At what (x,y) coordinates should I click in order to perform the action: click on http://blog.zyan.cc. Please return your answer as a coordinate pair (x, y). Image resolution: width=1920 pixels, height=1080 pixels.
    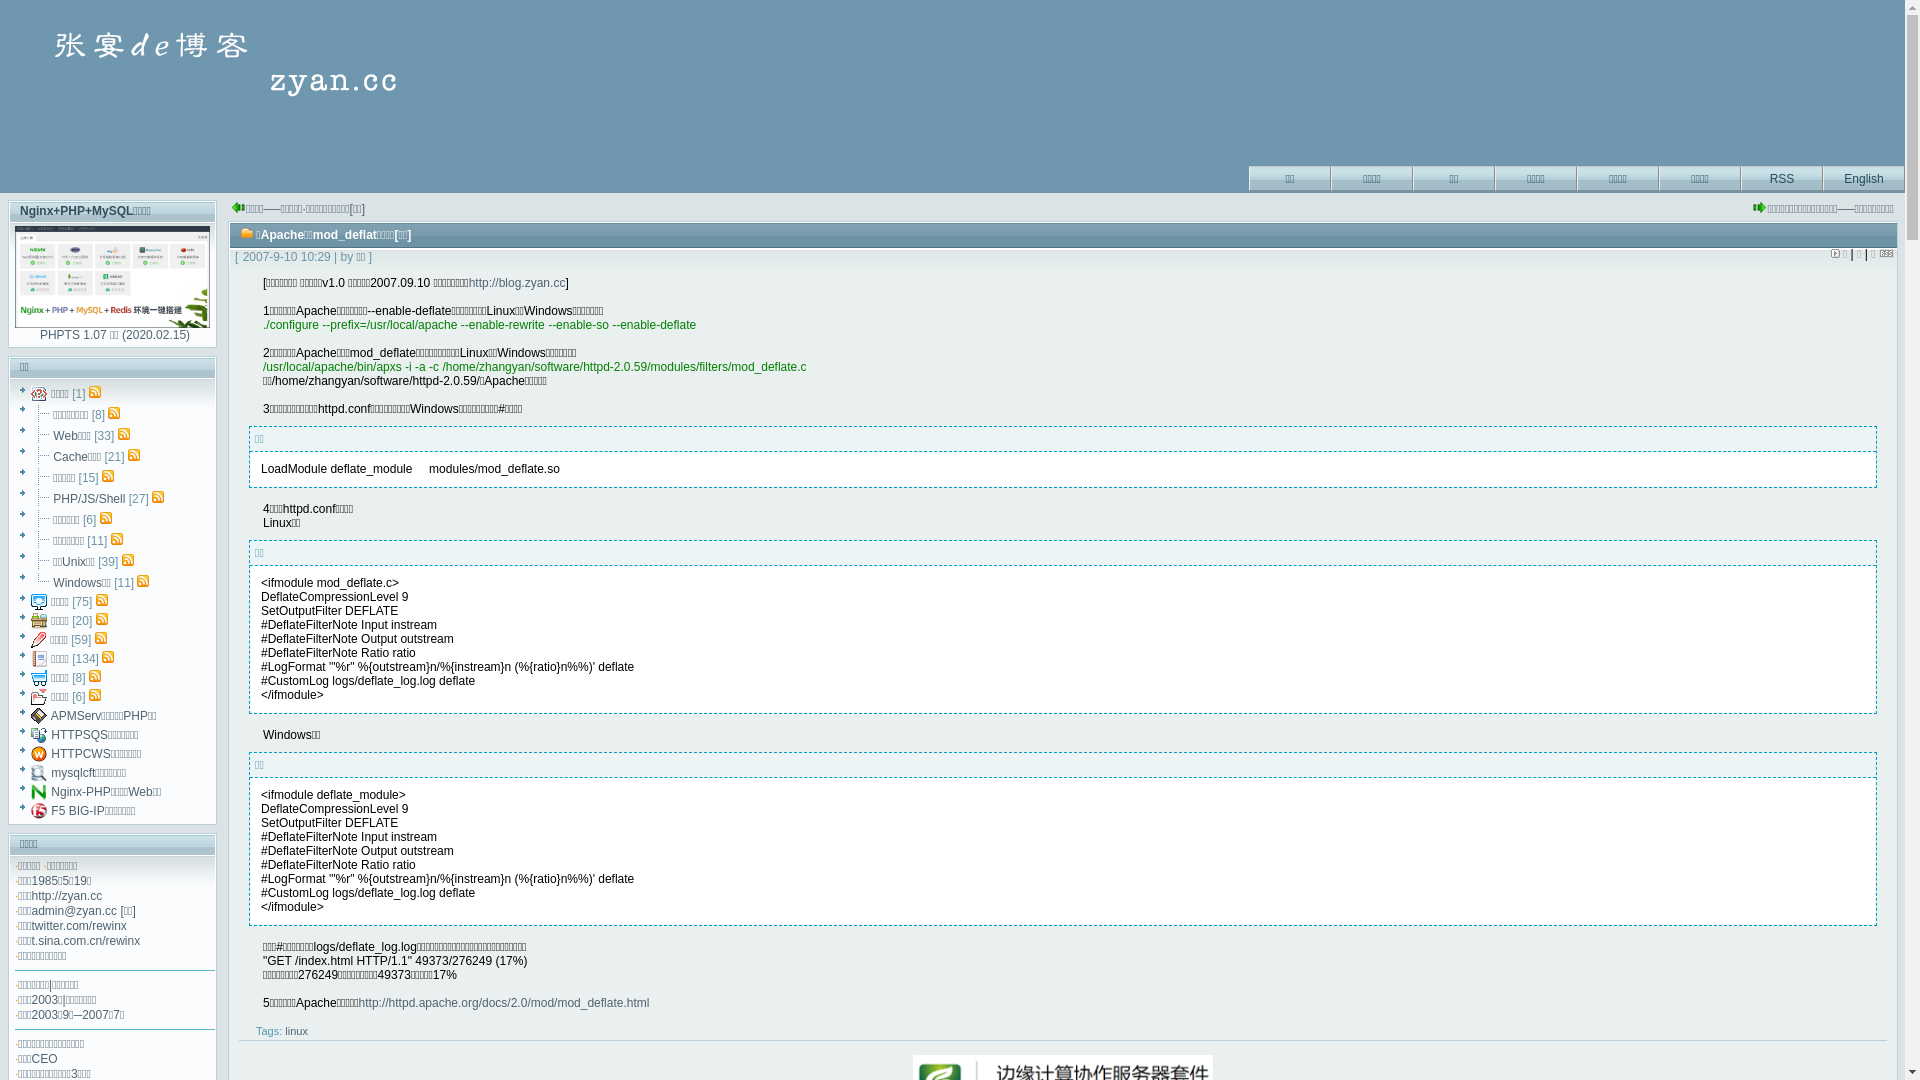
    Looking at the image, I should click on (518, 283).